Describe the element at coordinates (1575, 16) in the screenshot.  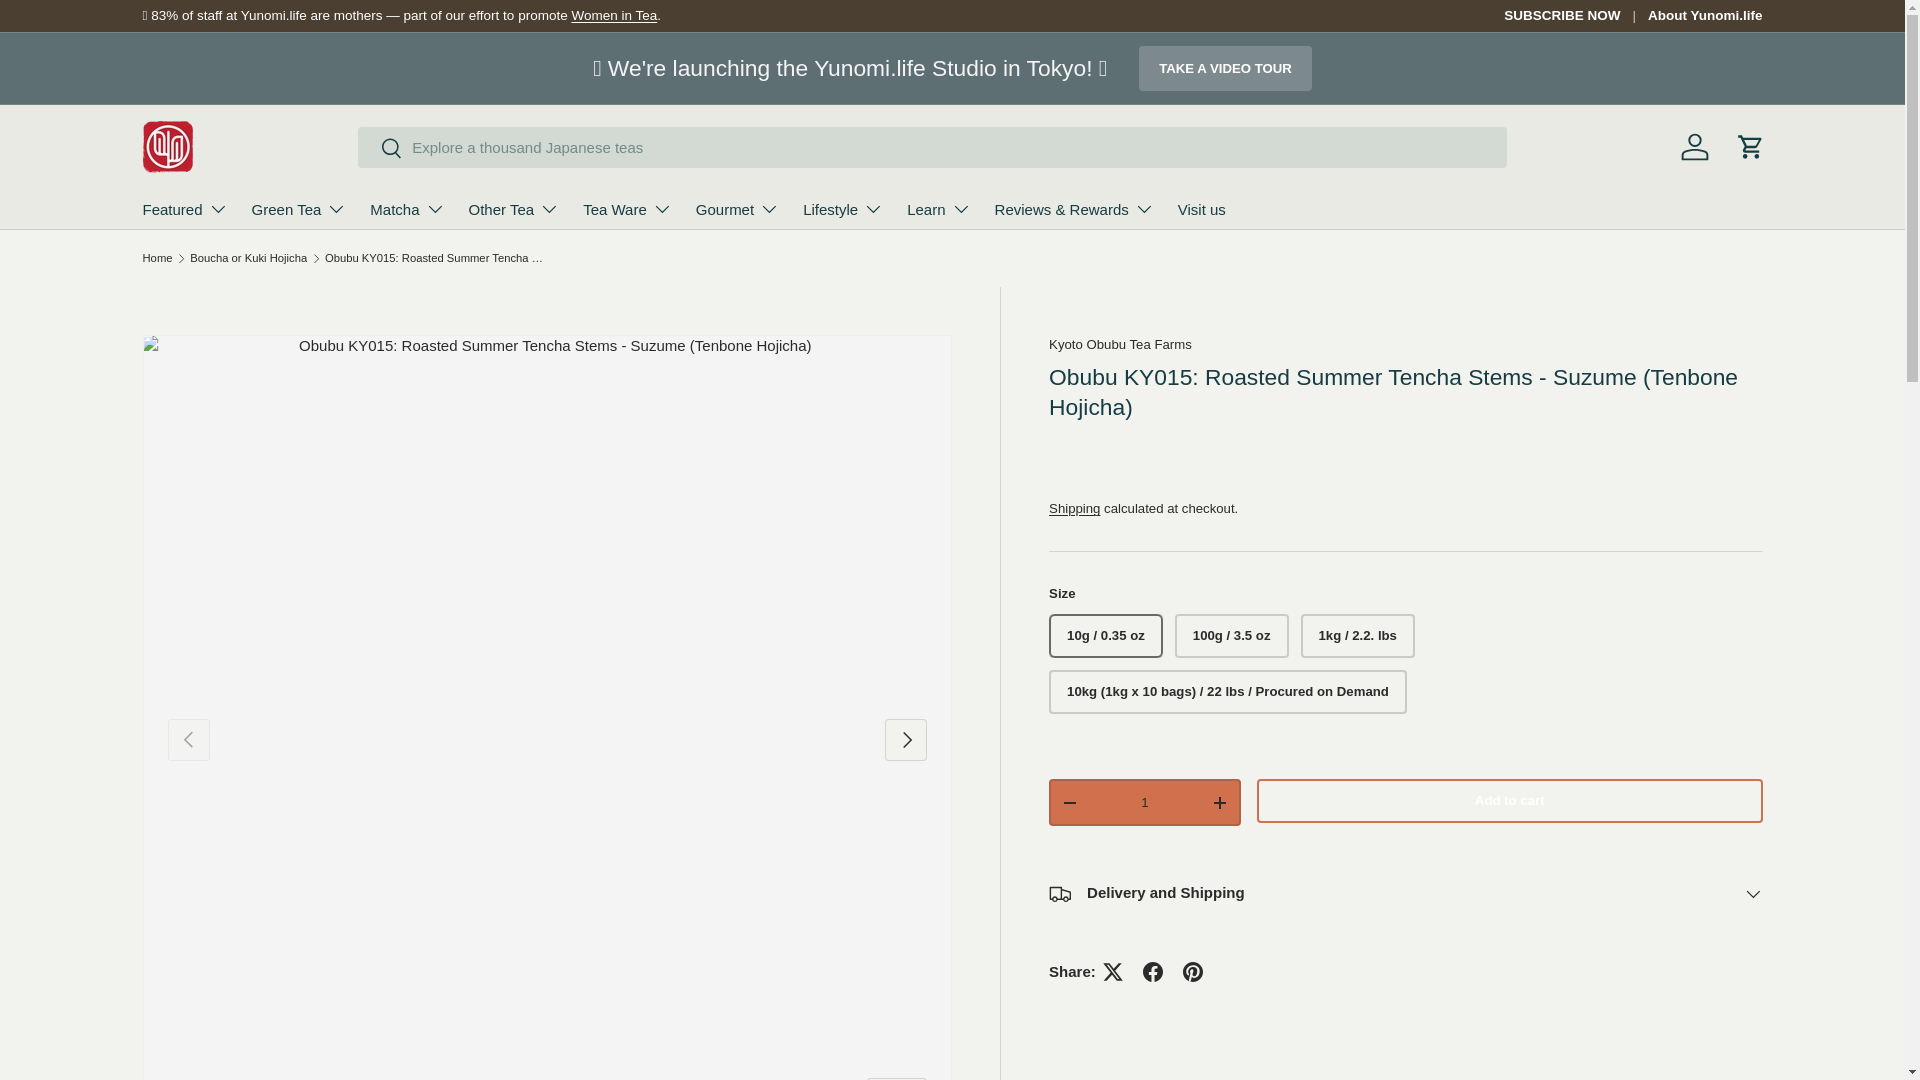
I see `SUBSCRIBE NOW` at that location.